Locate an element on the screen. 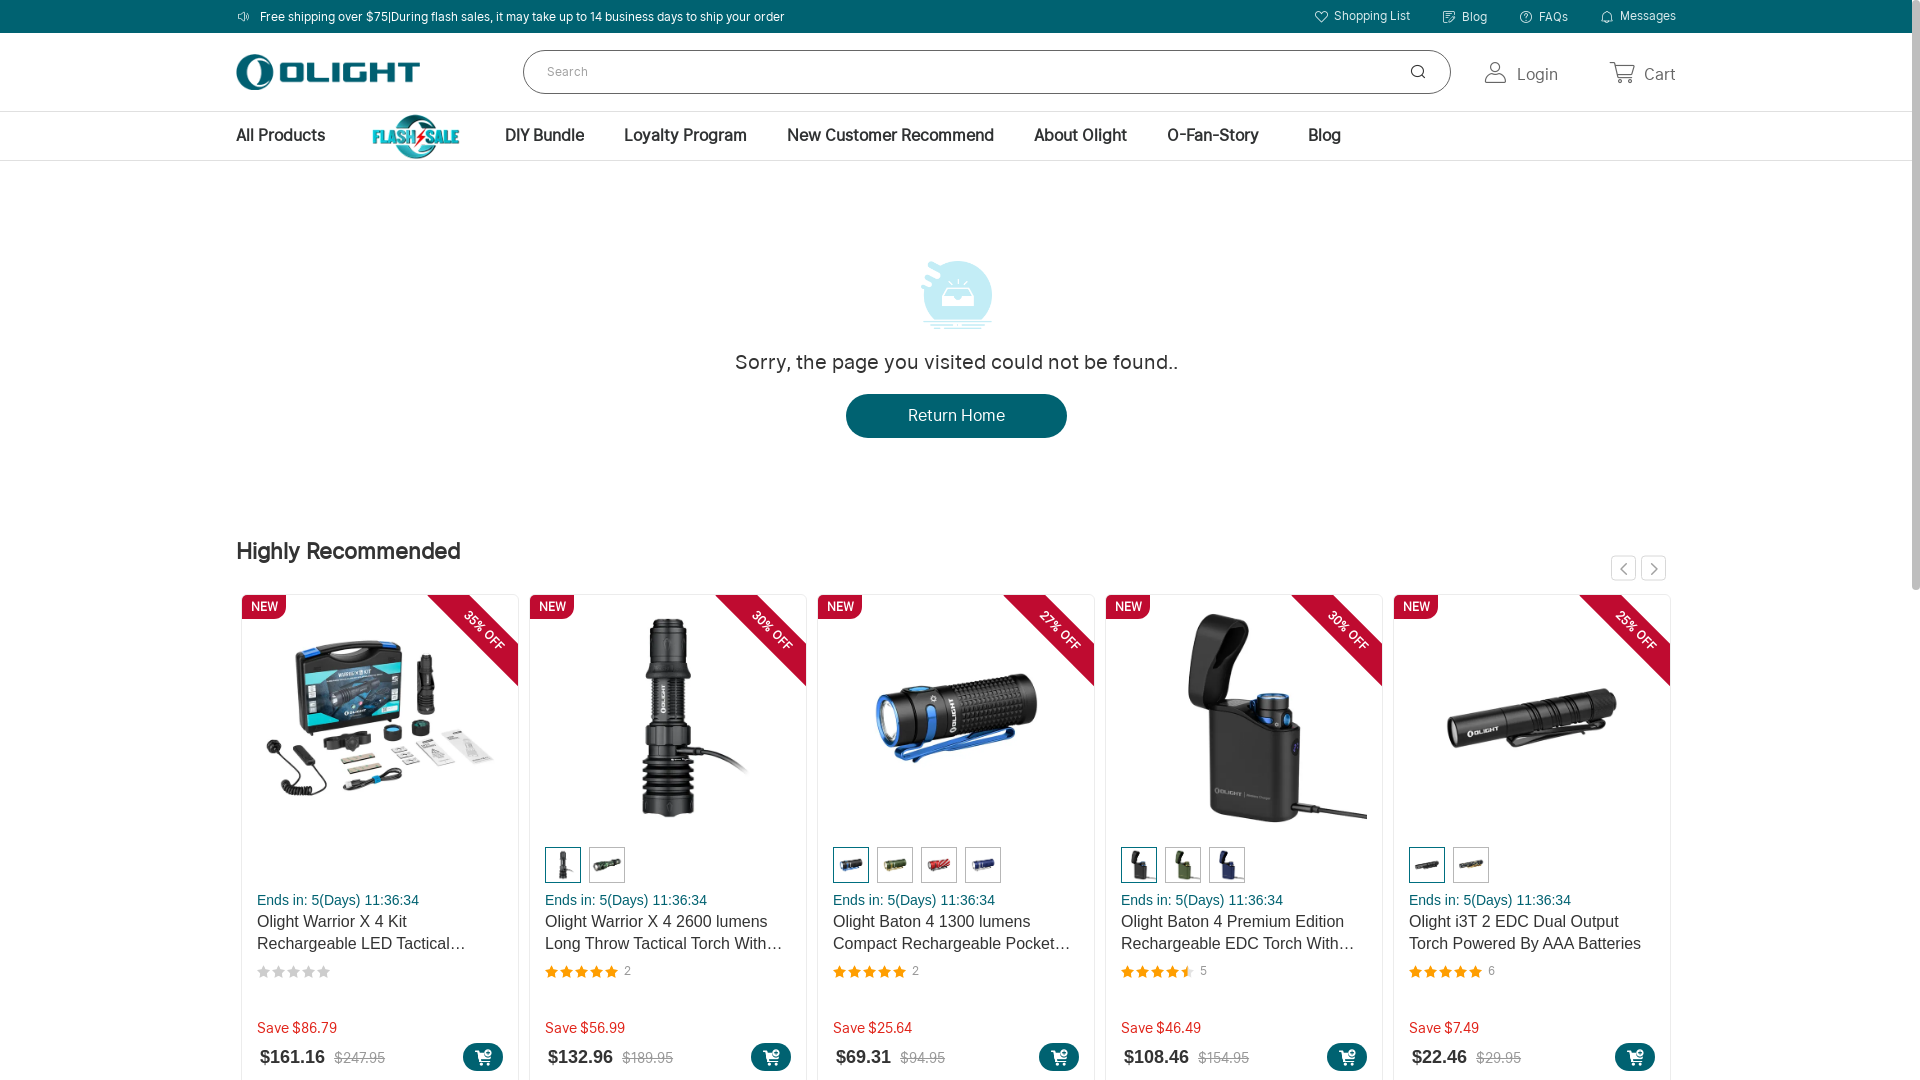 The height and width of the screenshot is (1080, 1920). Return Home is located at coordinates (956, 416).